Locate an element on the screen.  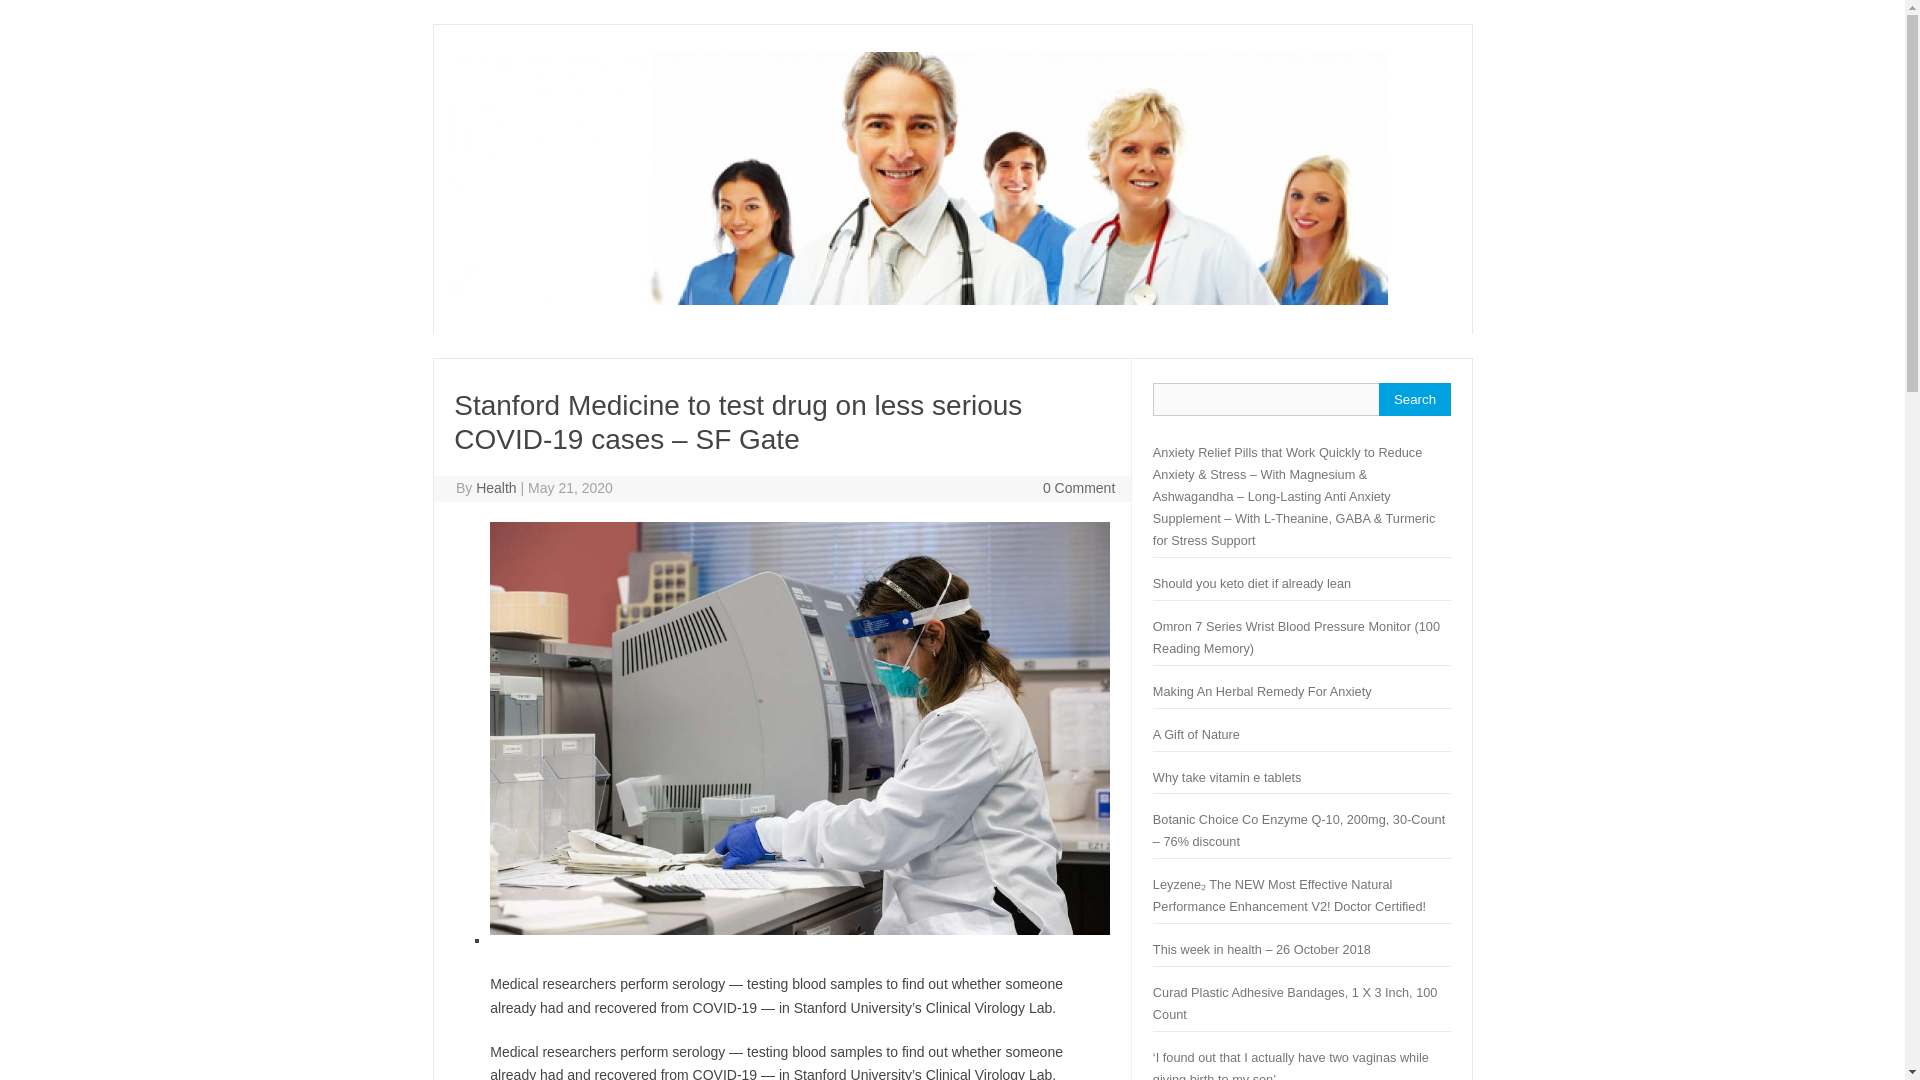
Posts by Health is located at coordinates (496, 487).